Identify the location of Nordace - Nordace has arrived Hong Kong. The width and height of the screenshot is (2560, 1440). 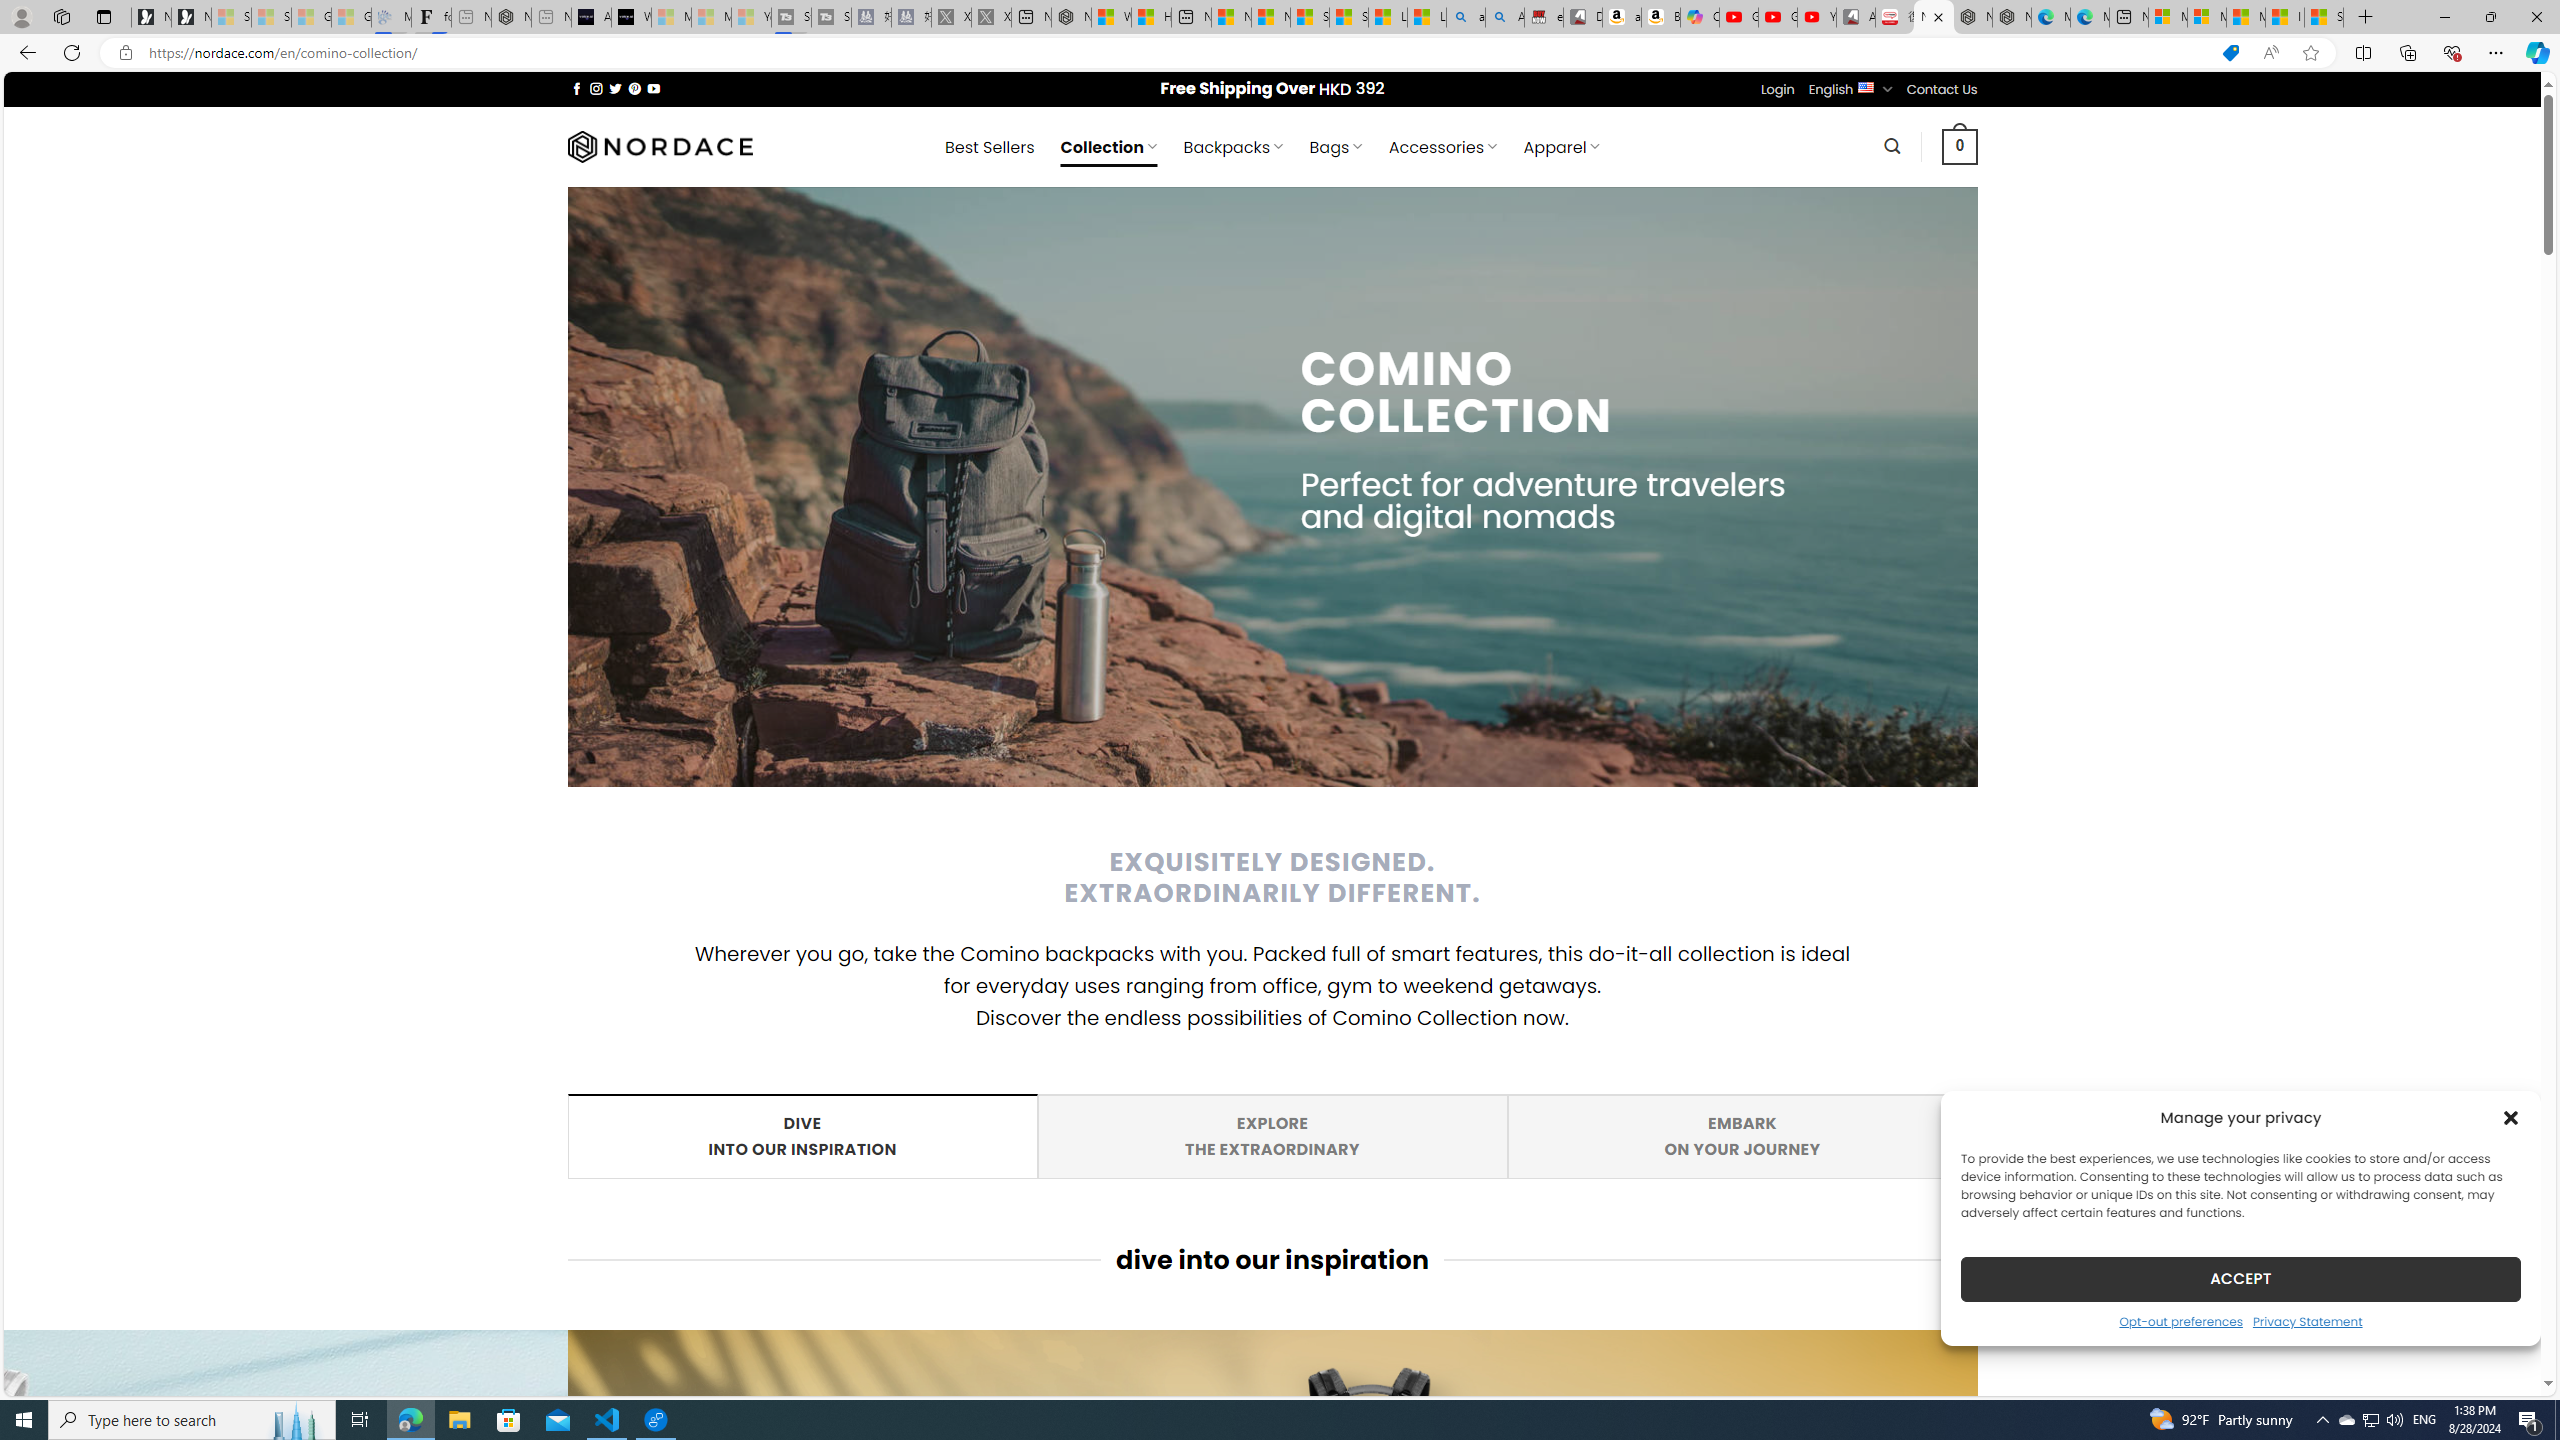
(2012, 17).